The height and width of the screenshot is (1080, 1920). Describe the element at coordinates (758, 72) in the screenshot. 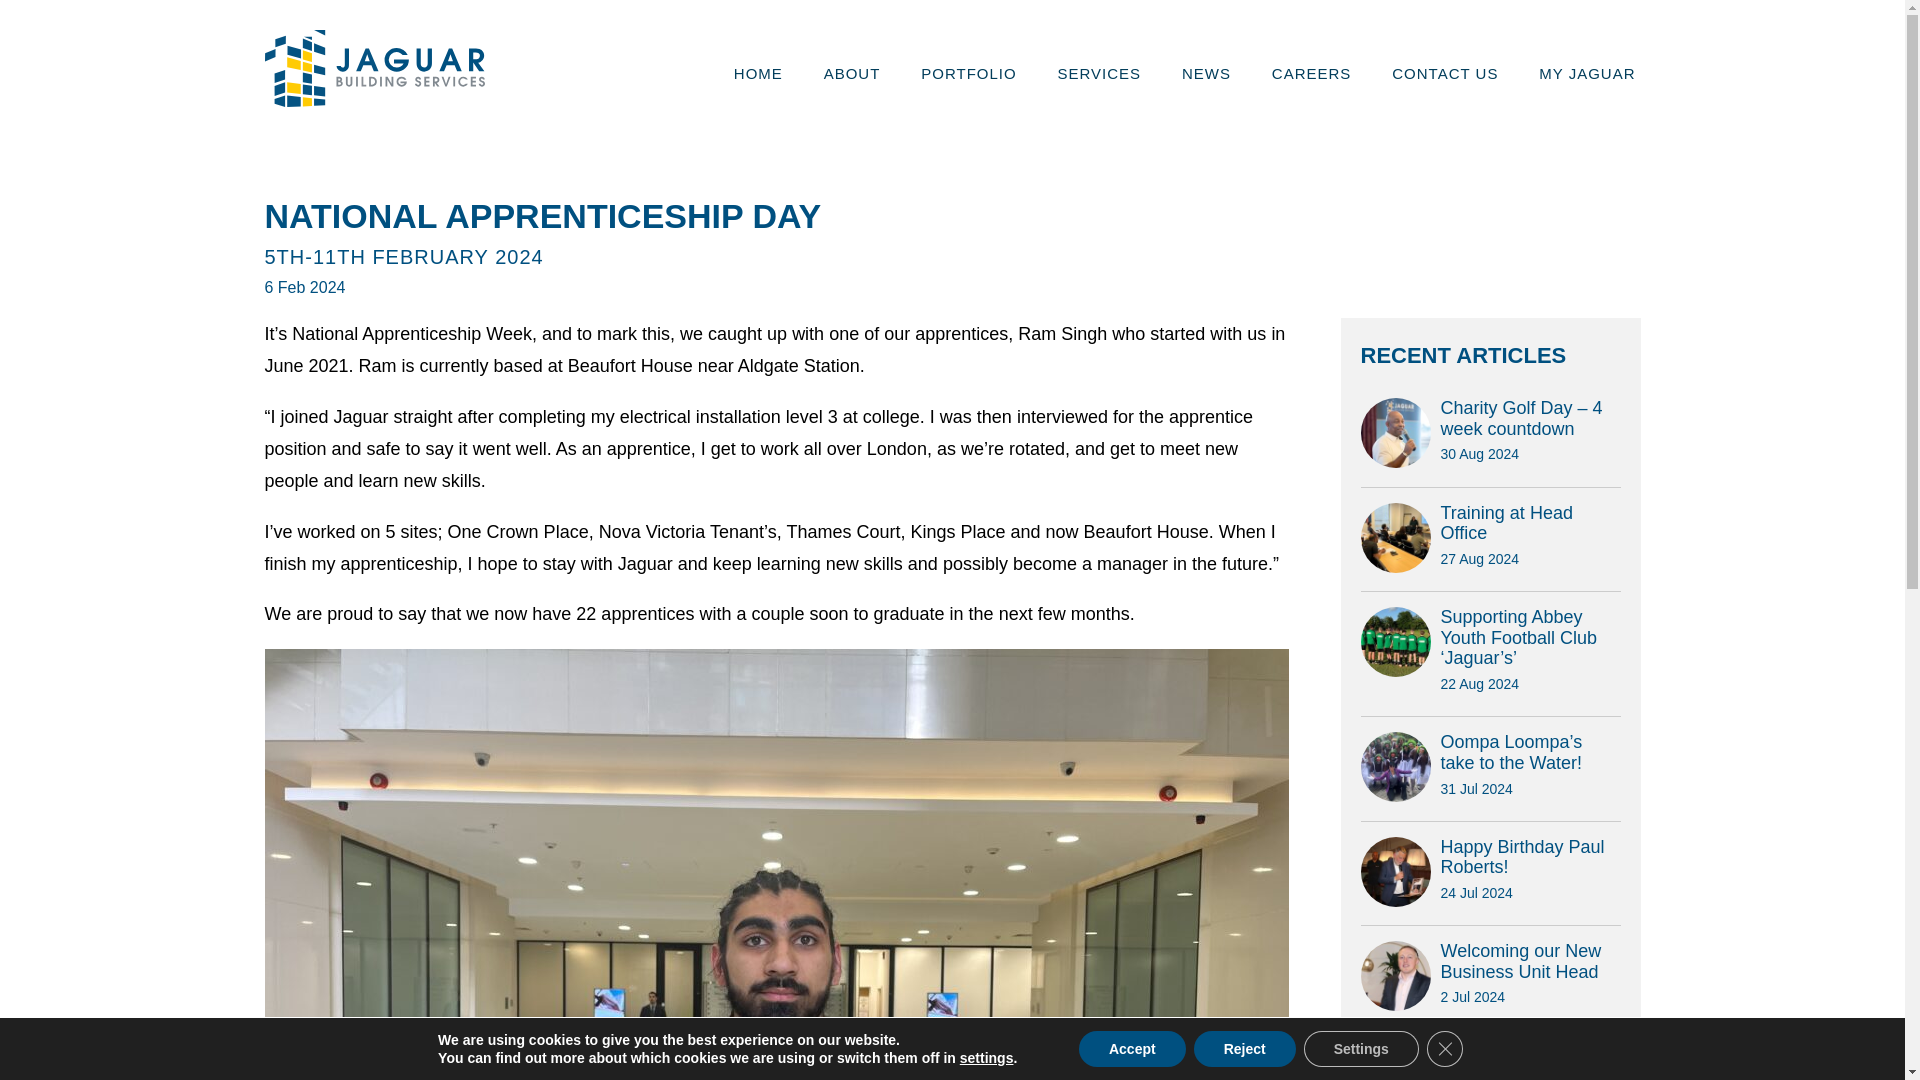

I see `CAREERS` at that location.